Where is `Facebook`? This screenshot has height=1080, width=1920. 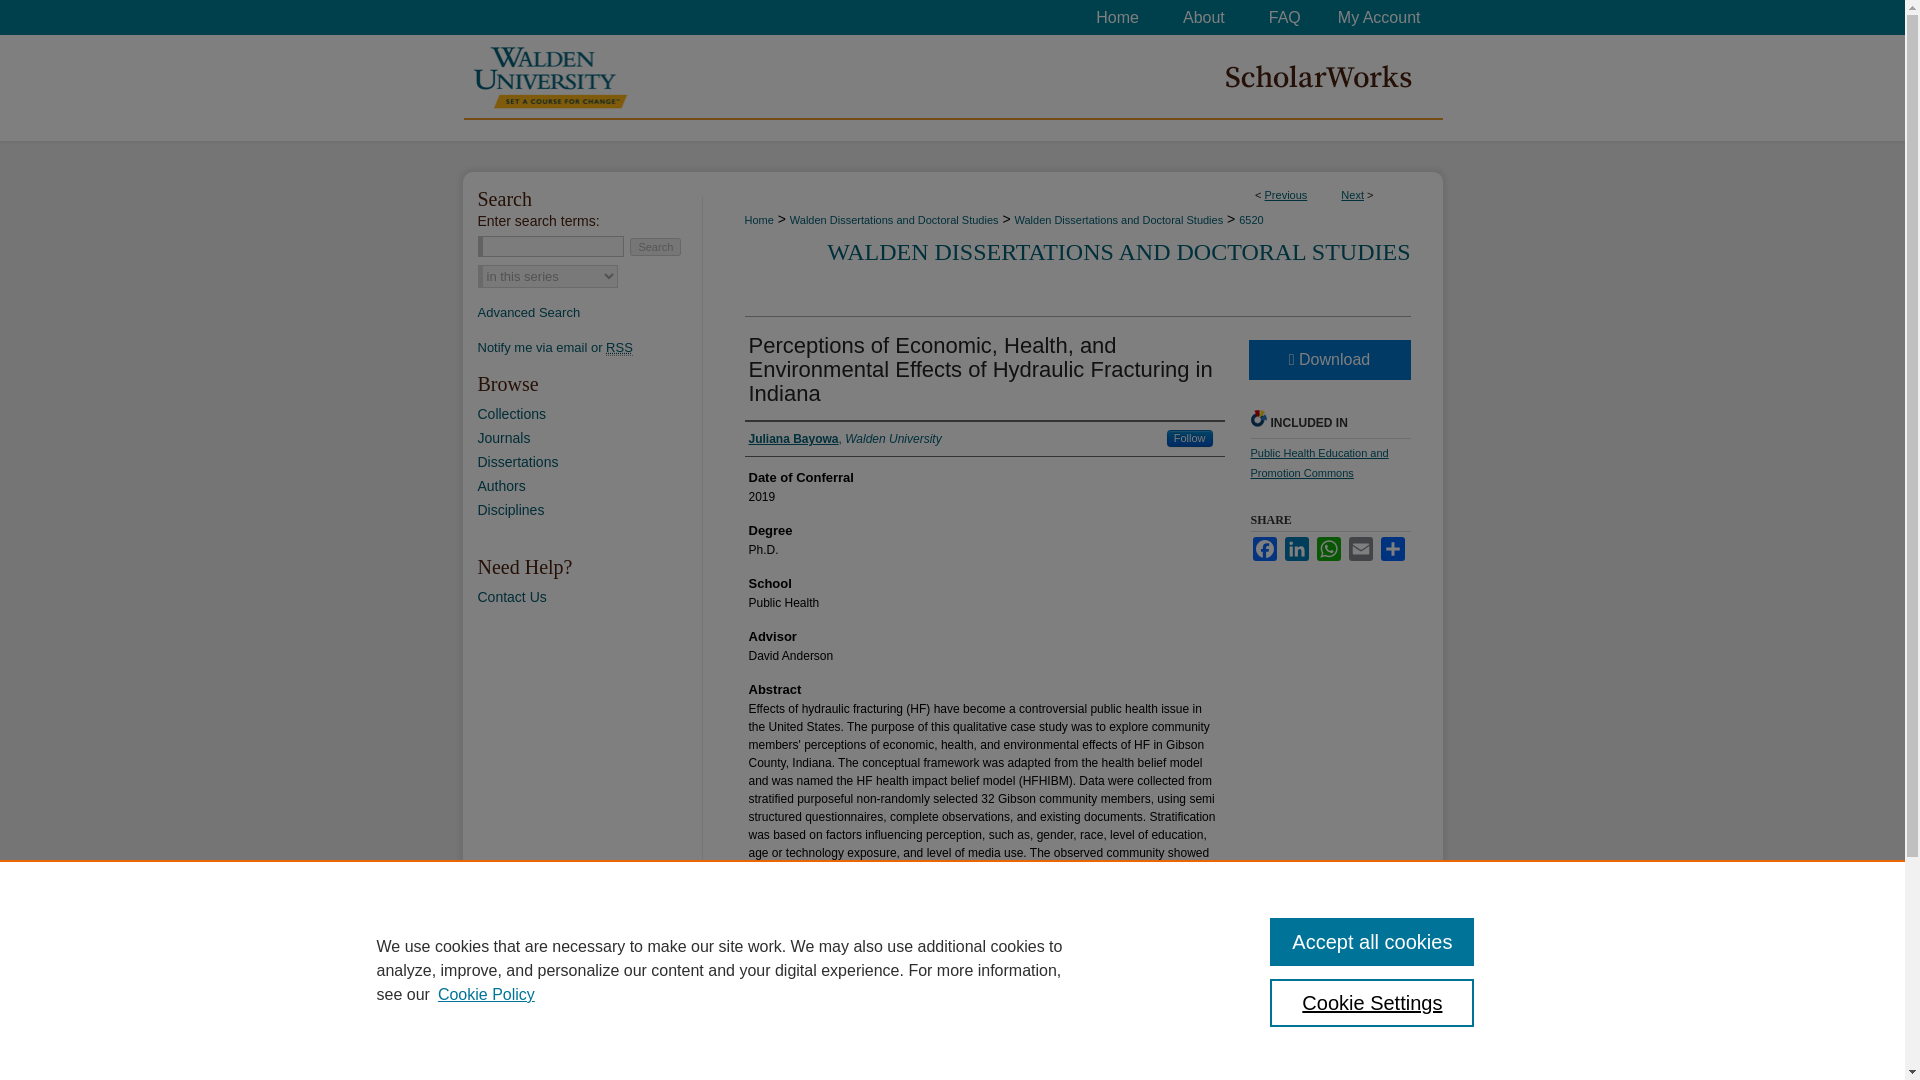
Facebook is located at coordinates (1264, 548).